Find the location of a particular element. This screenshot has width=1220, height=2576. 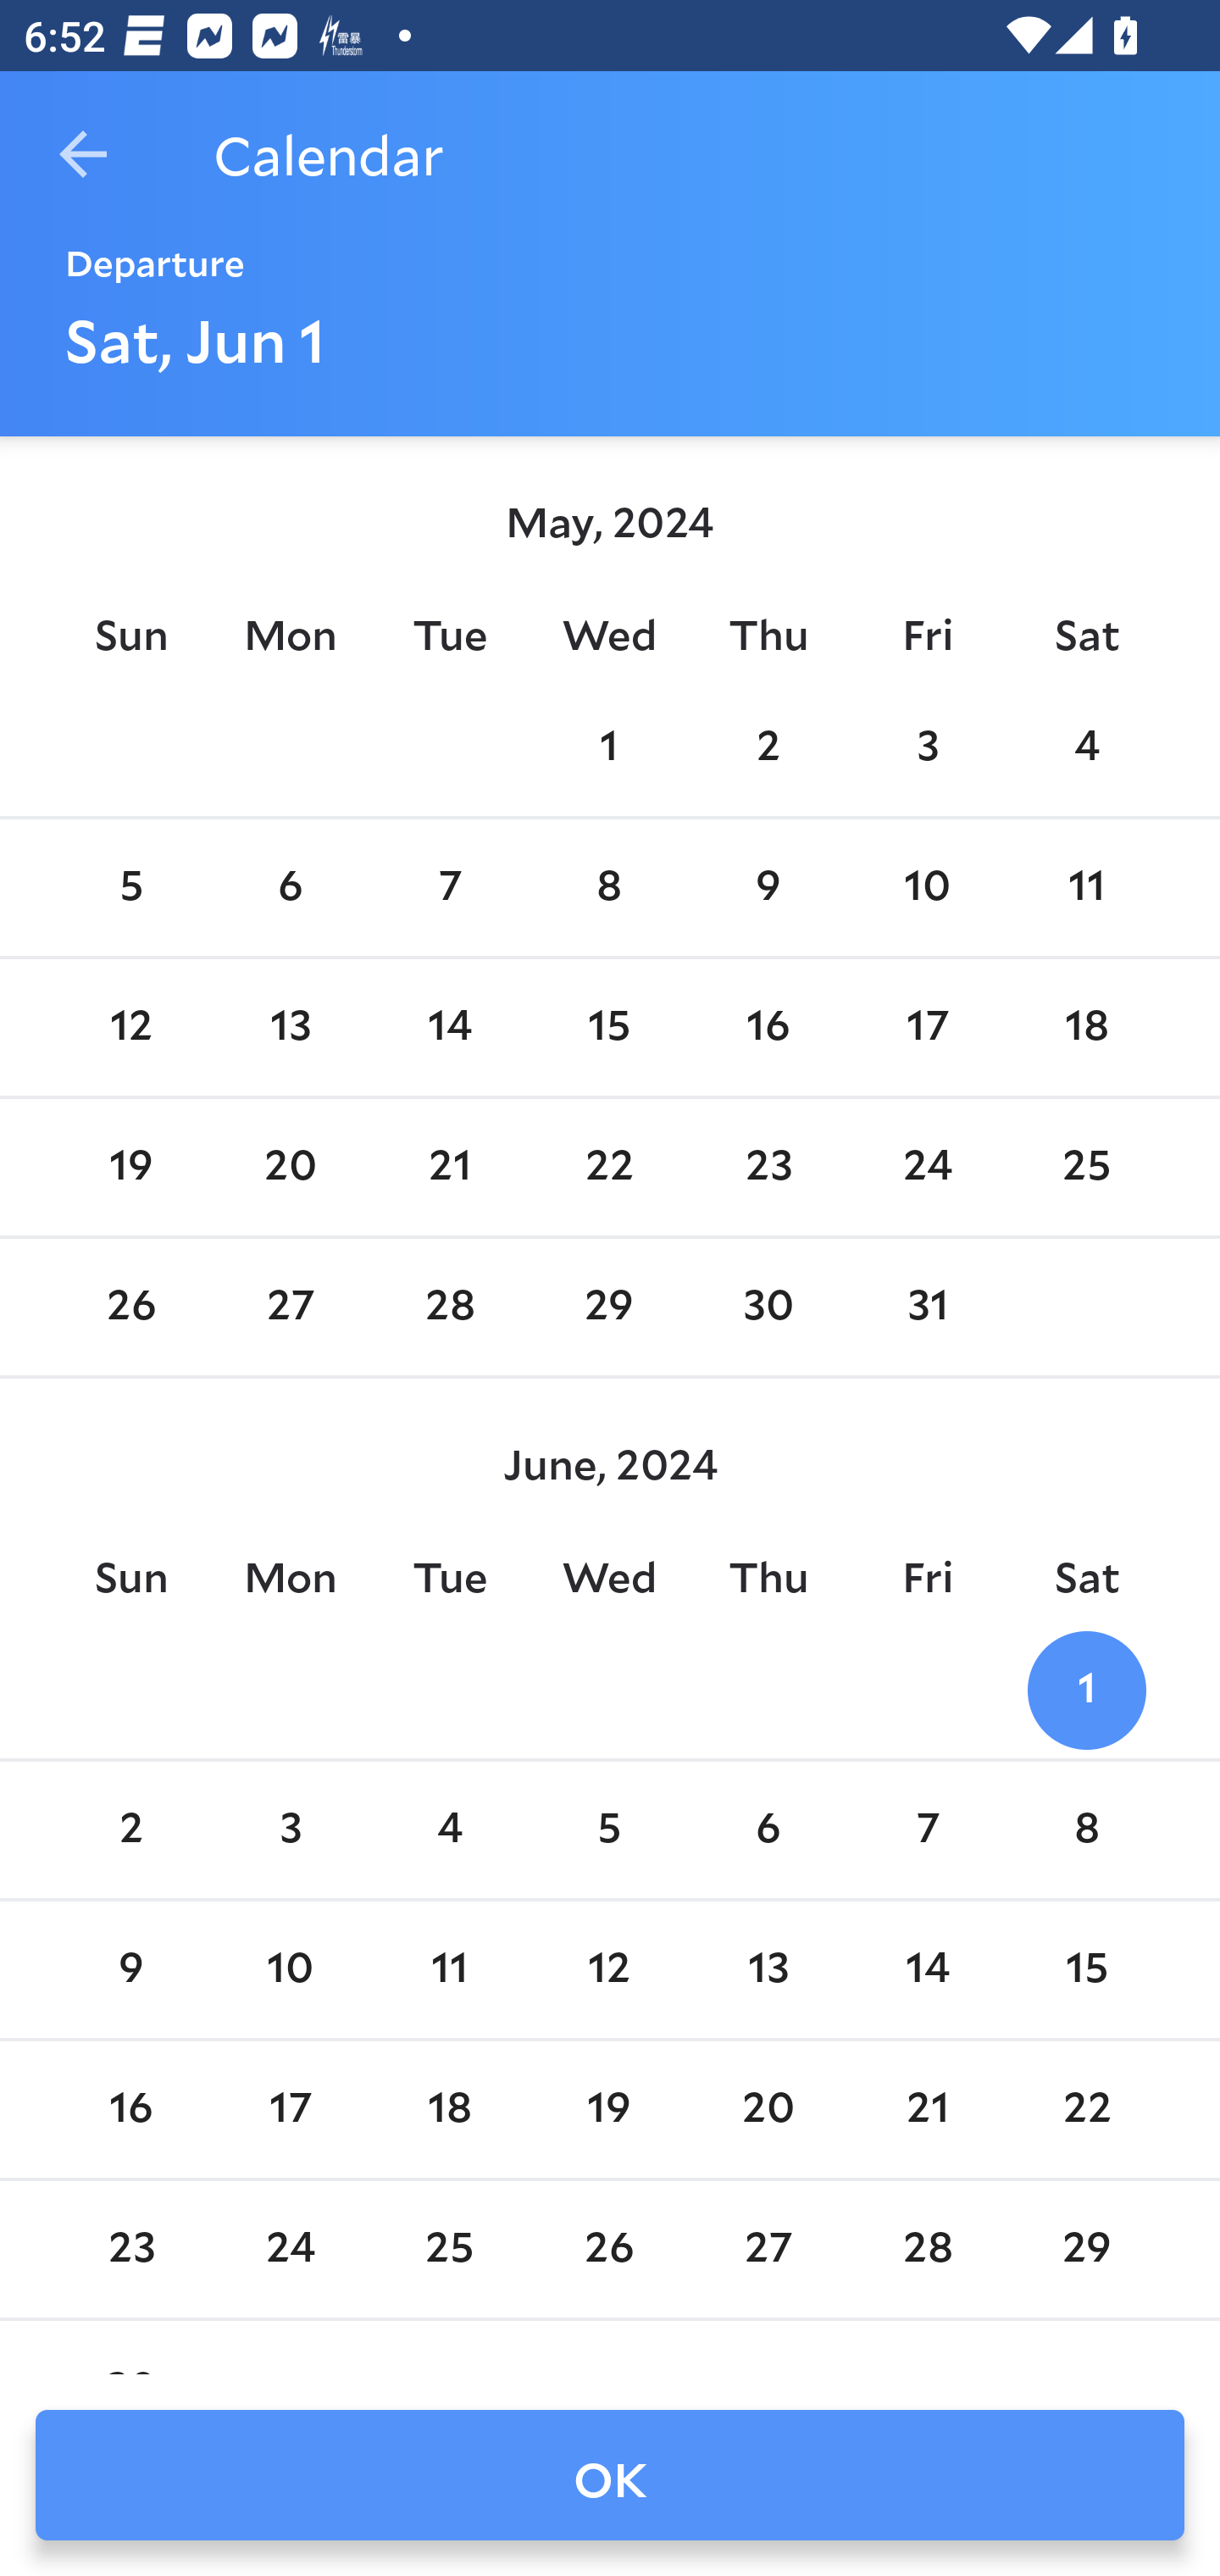

3 is located at coordinates (291, 1831).